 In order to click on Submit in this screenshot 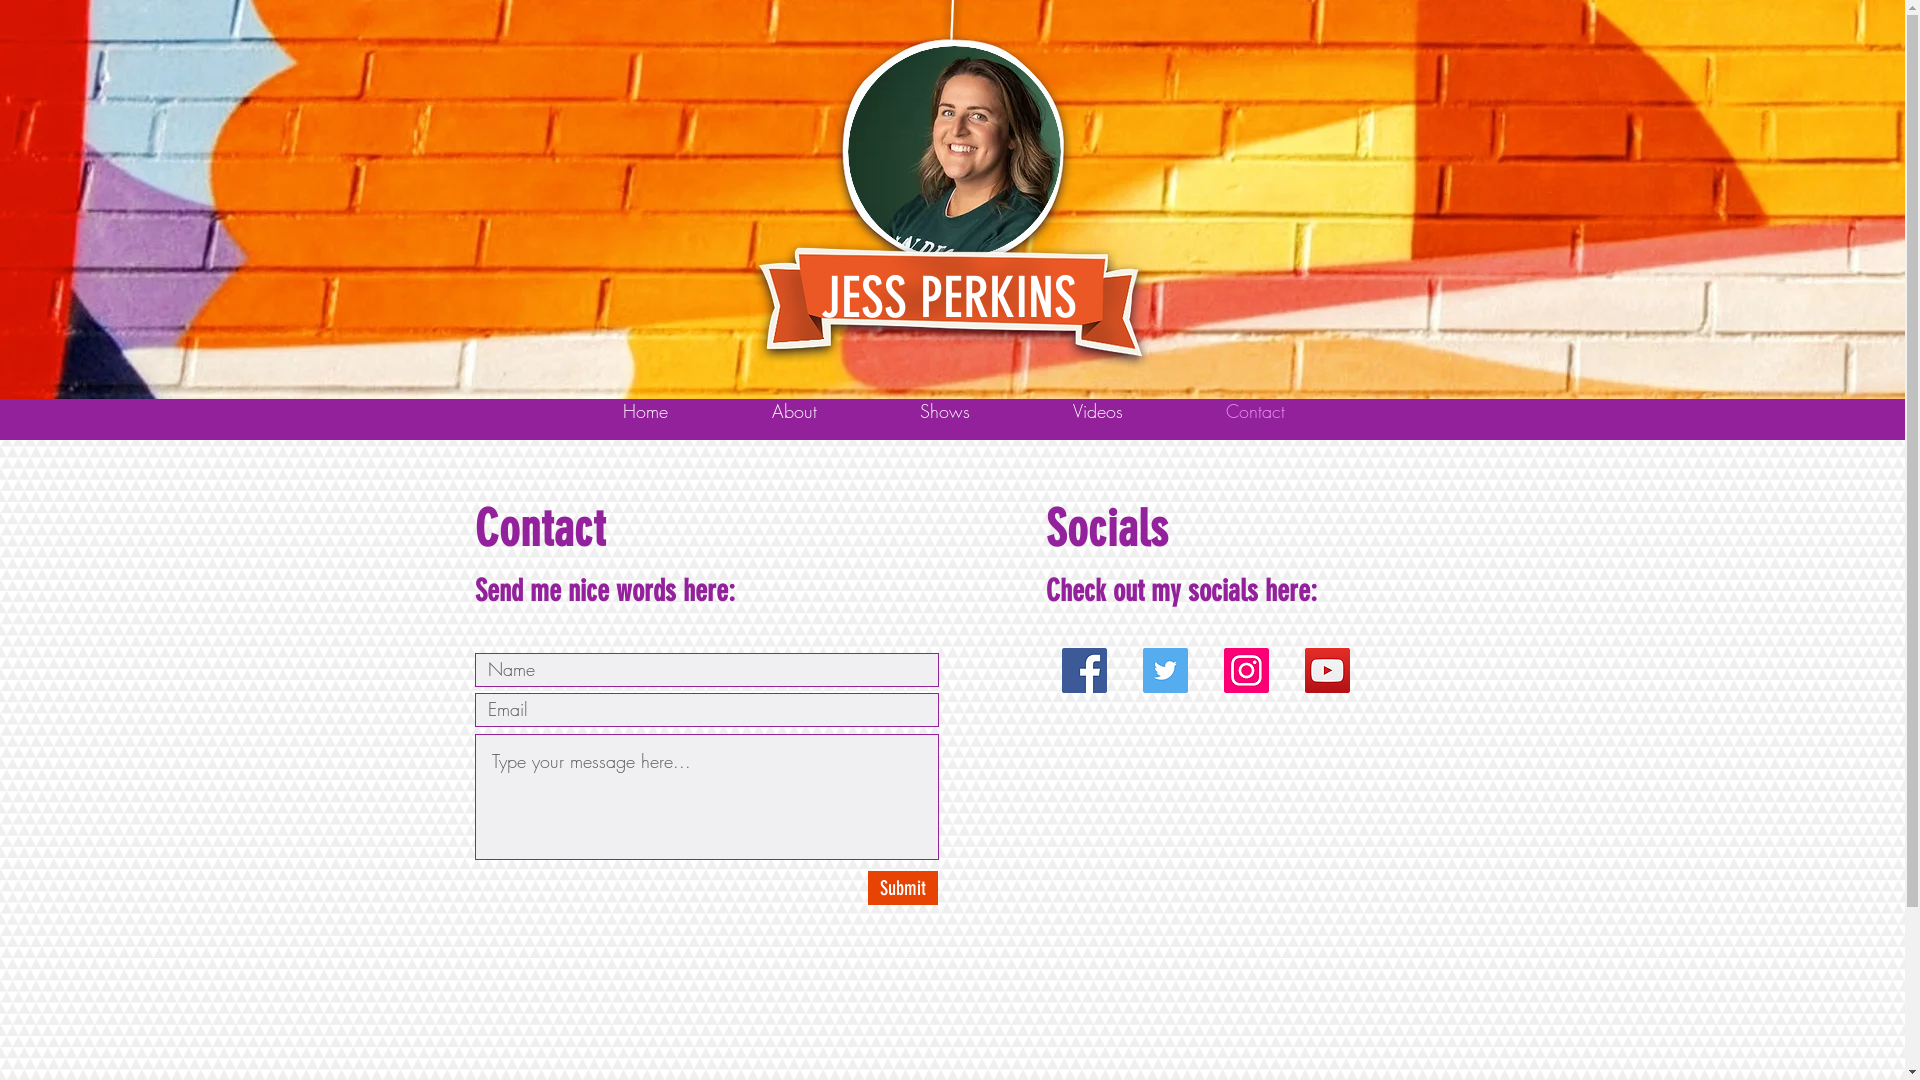, I will do `click(903, 888)`.